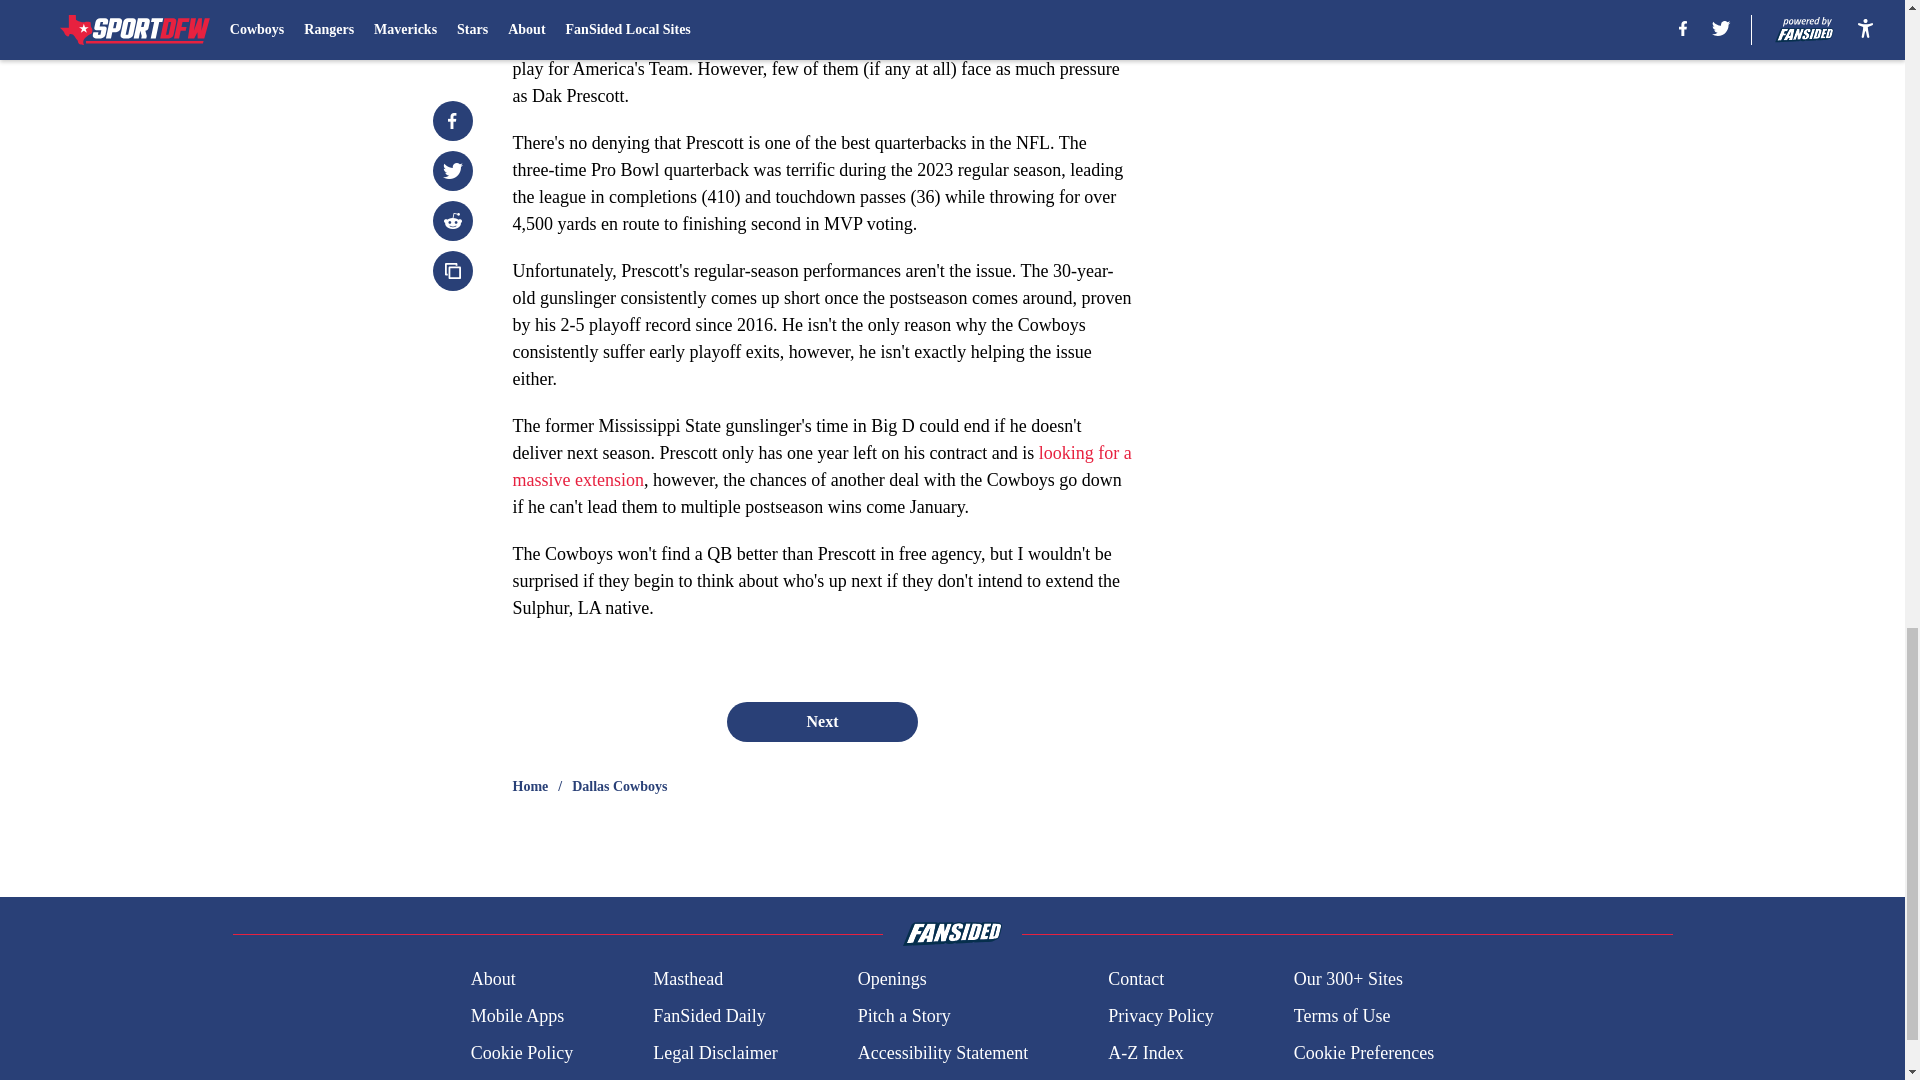 The width and height of the screenshot is (1920, 1080). I want to click on Dallas Cowboys, so click(619, 786).